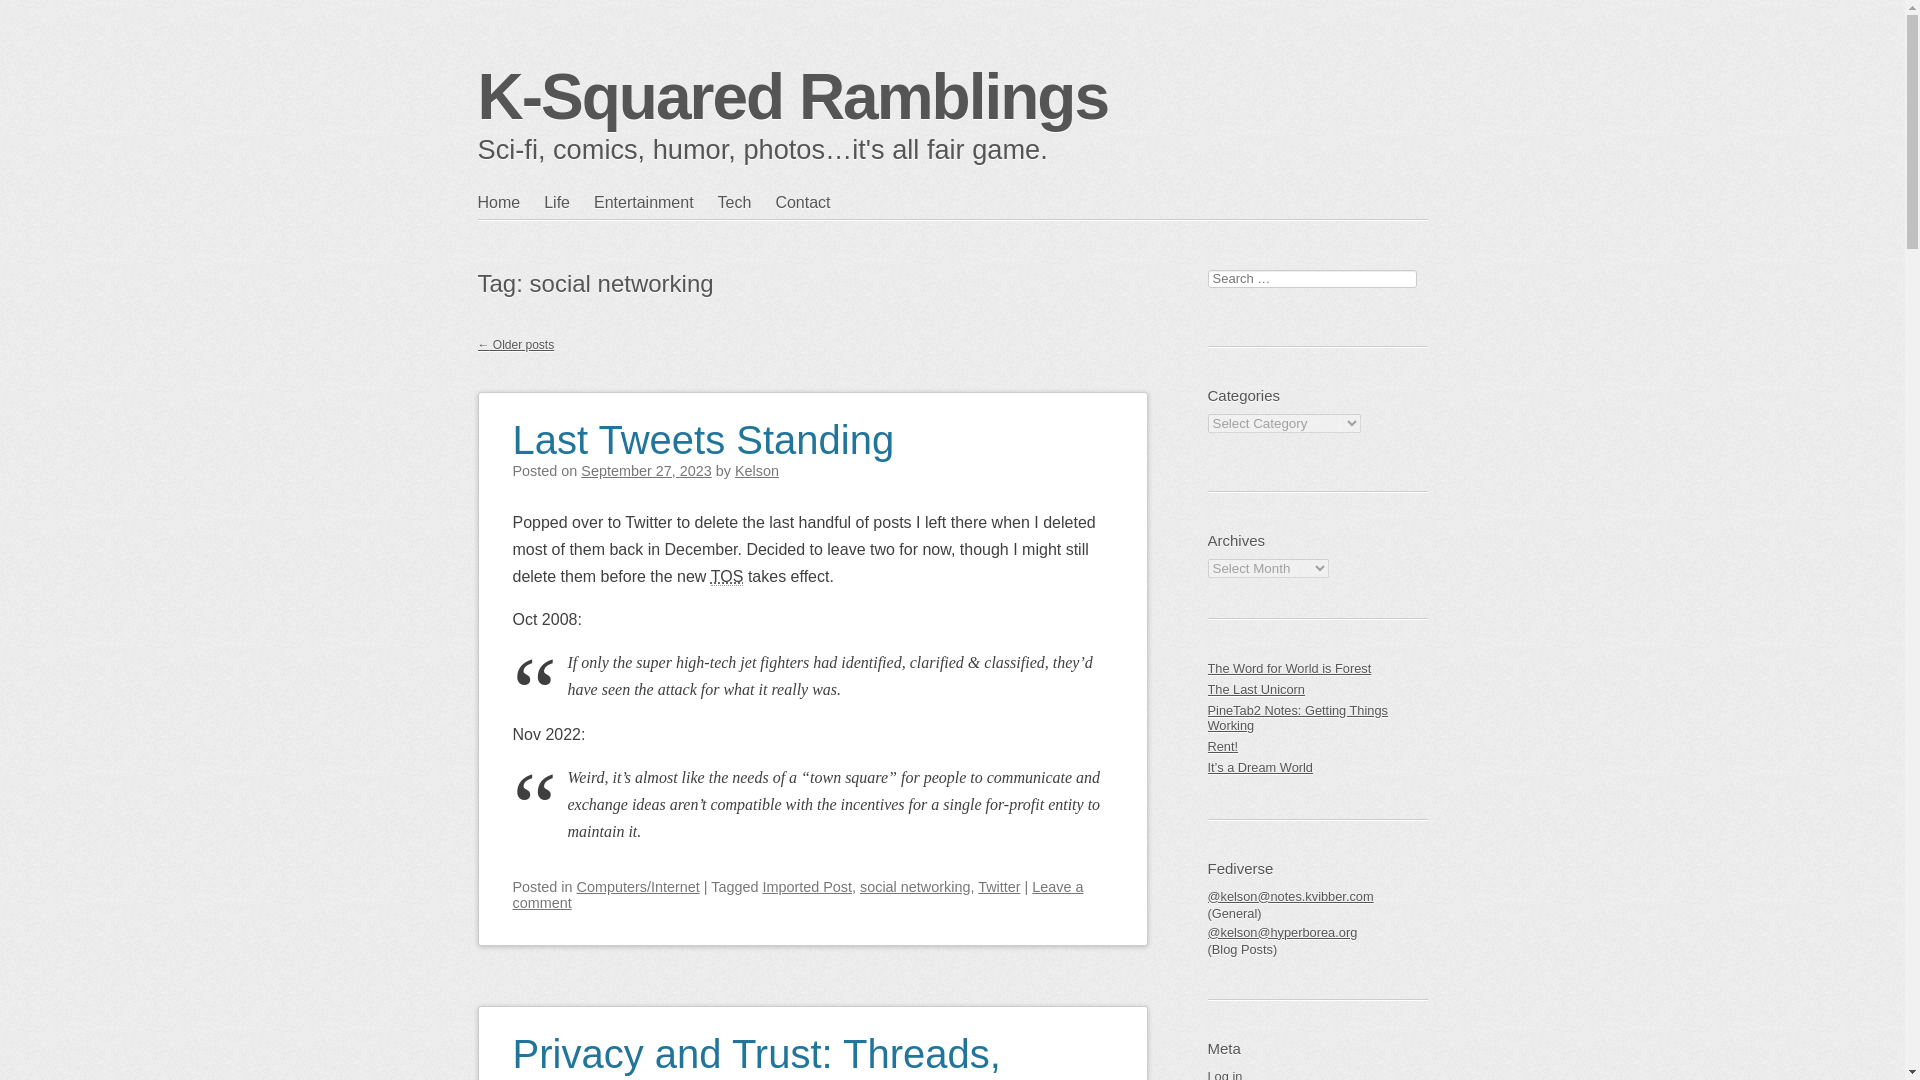  What do you see at coordinates (814, 202) in the screenshot?
I see `Contact` at bounding box center [814, 202].